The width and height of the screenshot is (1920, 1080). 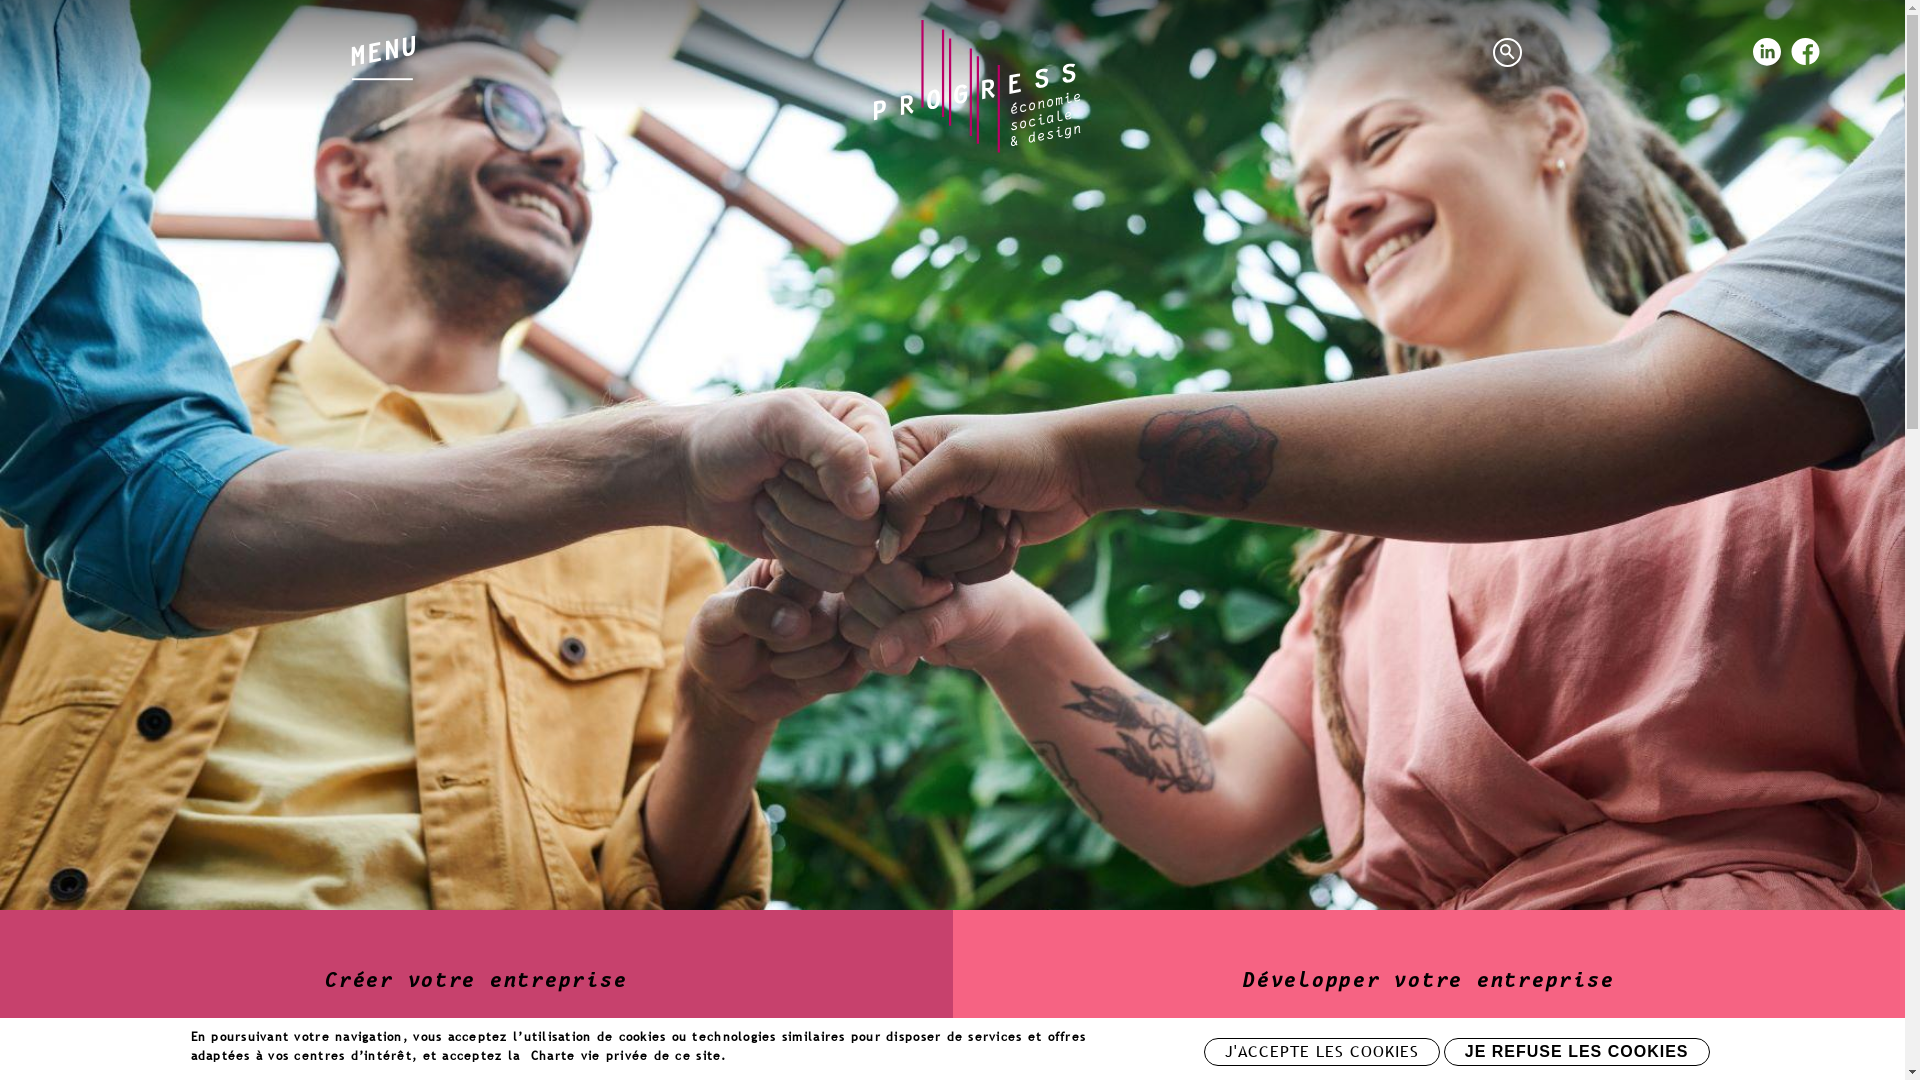 What do you see at coordinates (778, 1055) in the screenshot?
I see `En savoir plus` at bounding box center [778, 1055].